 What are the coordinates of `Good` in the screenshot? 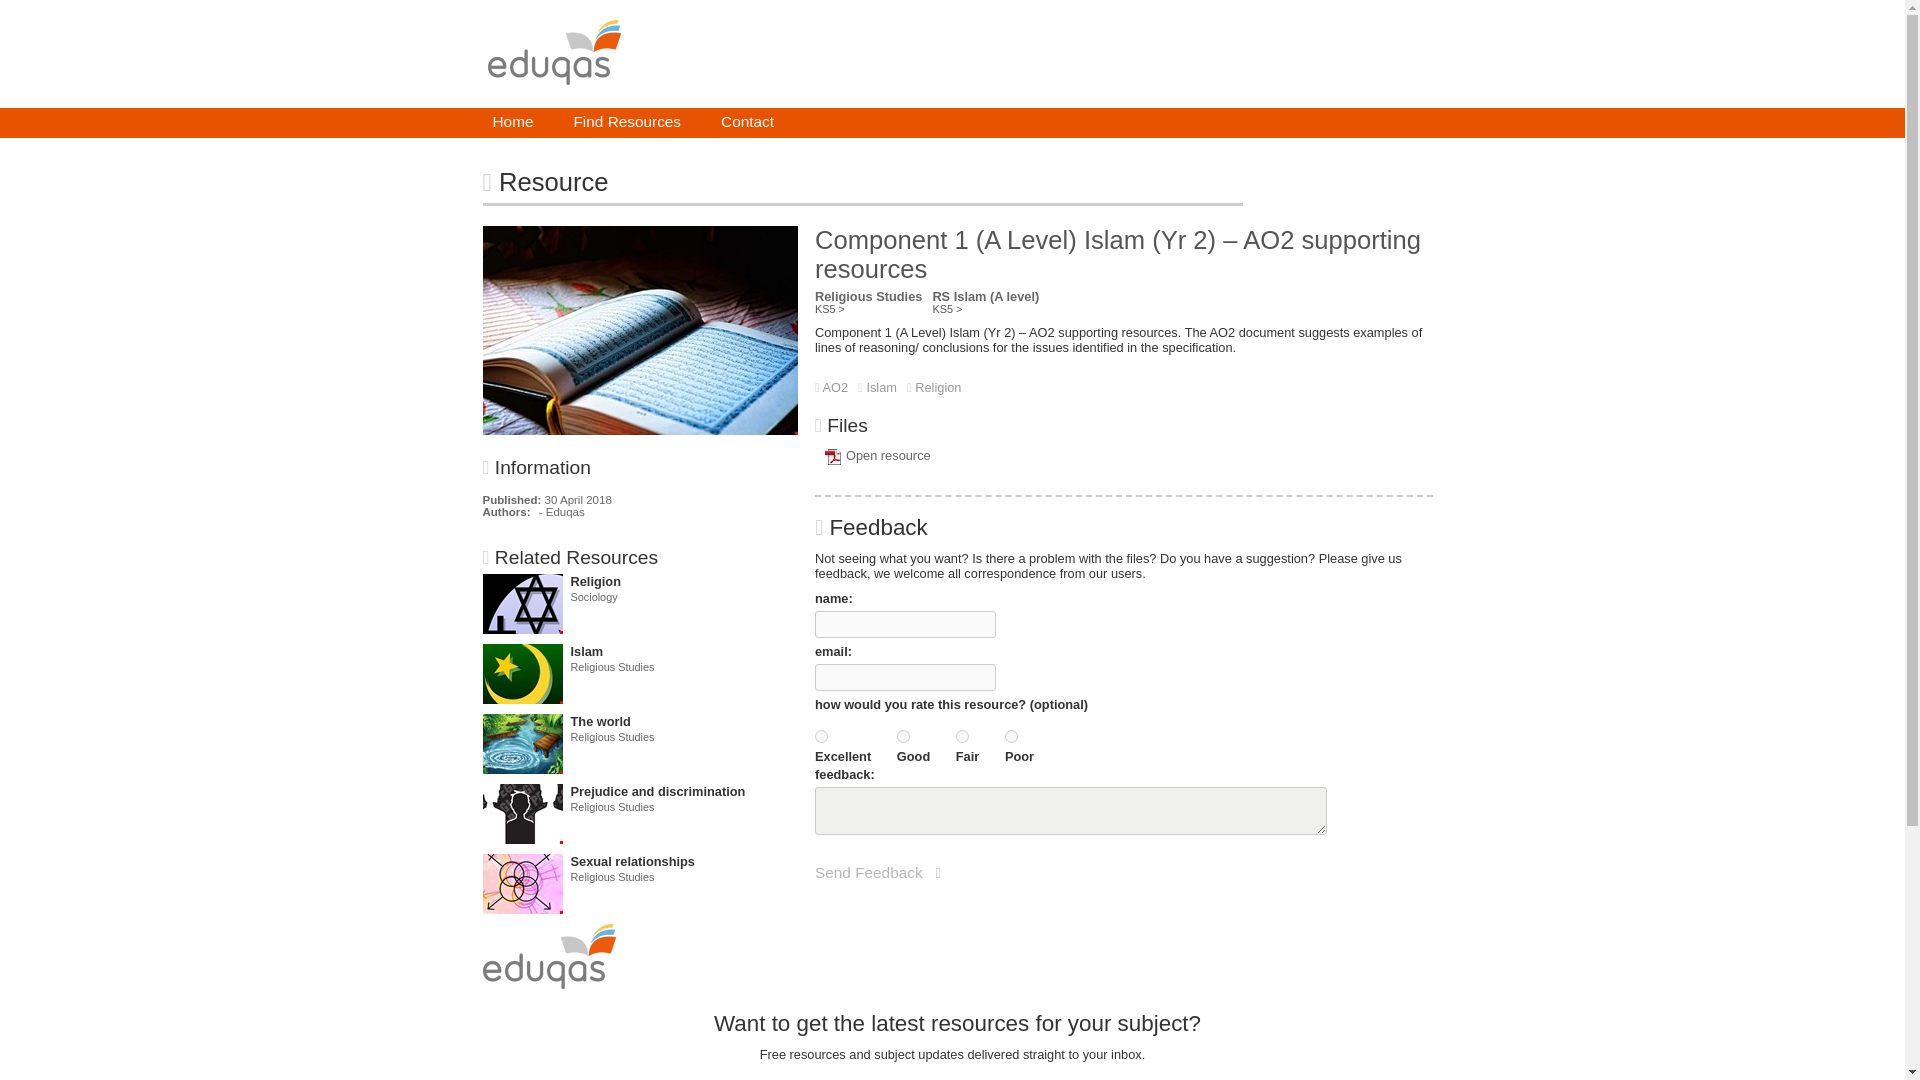 It's located at (903, 736).